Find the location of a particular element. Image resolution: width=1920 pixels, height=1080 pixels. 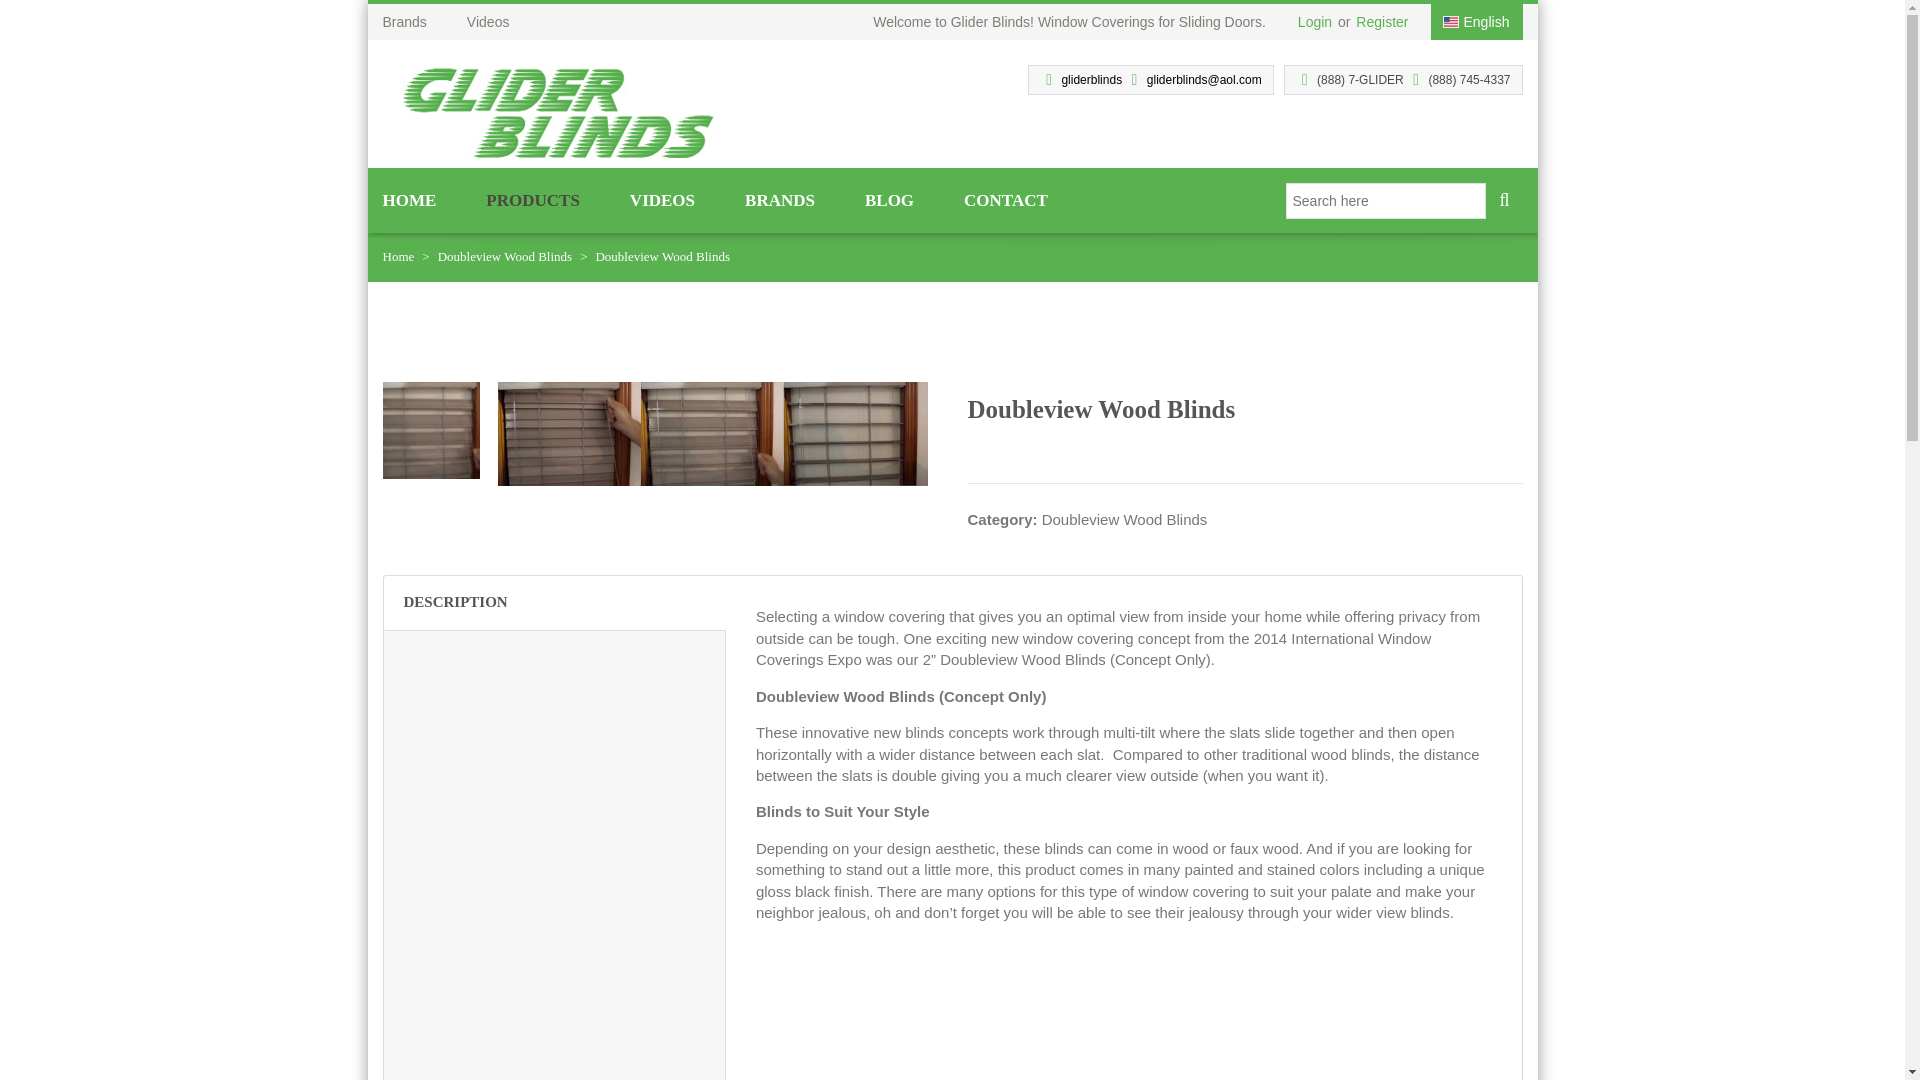

Videos is located at coordinates (508, 22).